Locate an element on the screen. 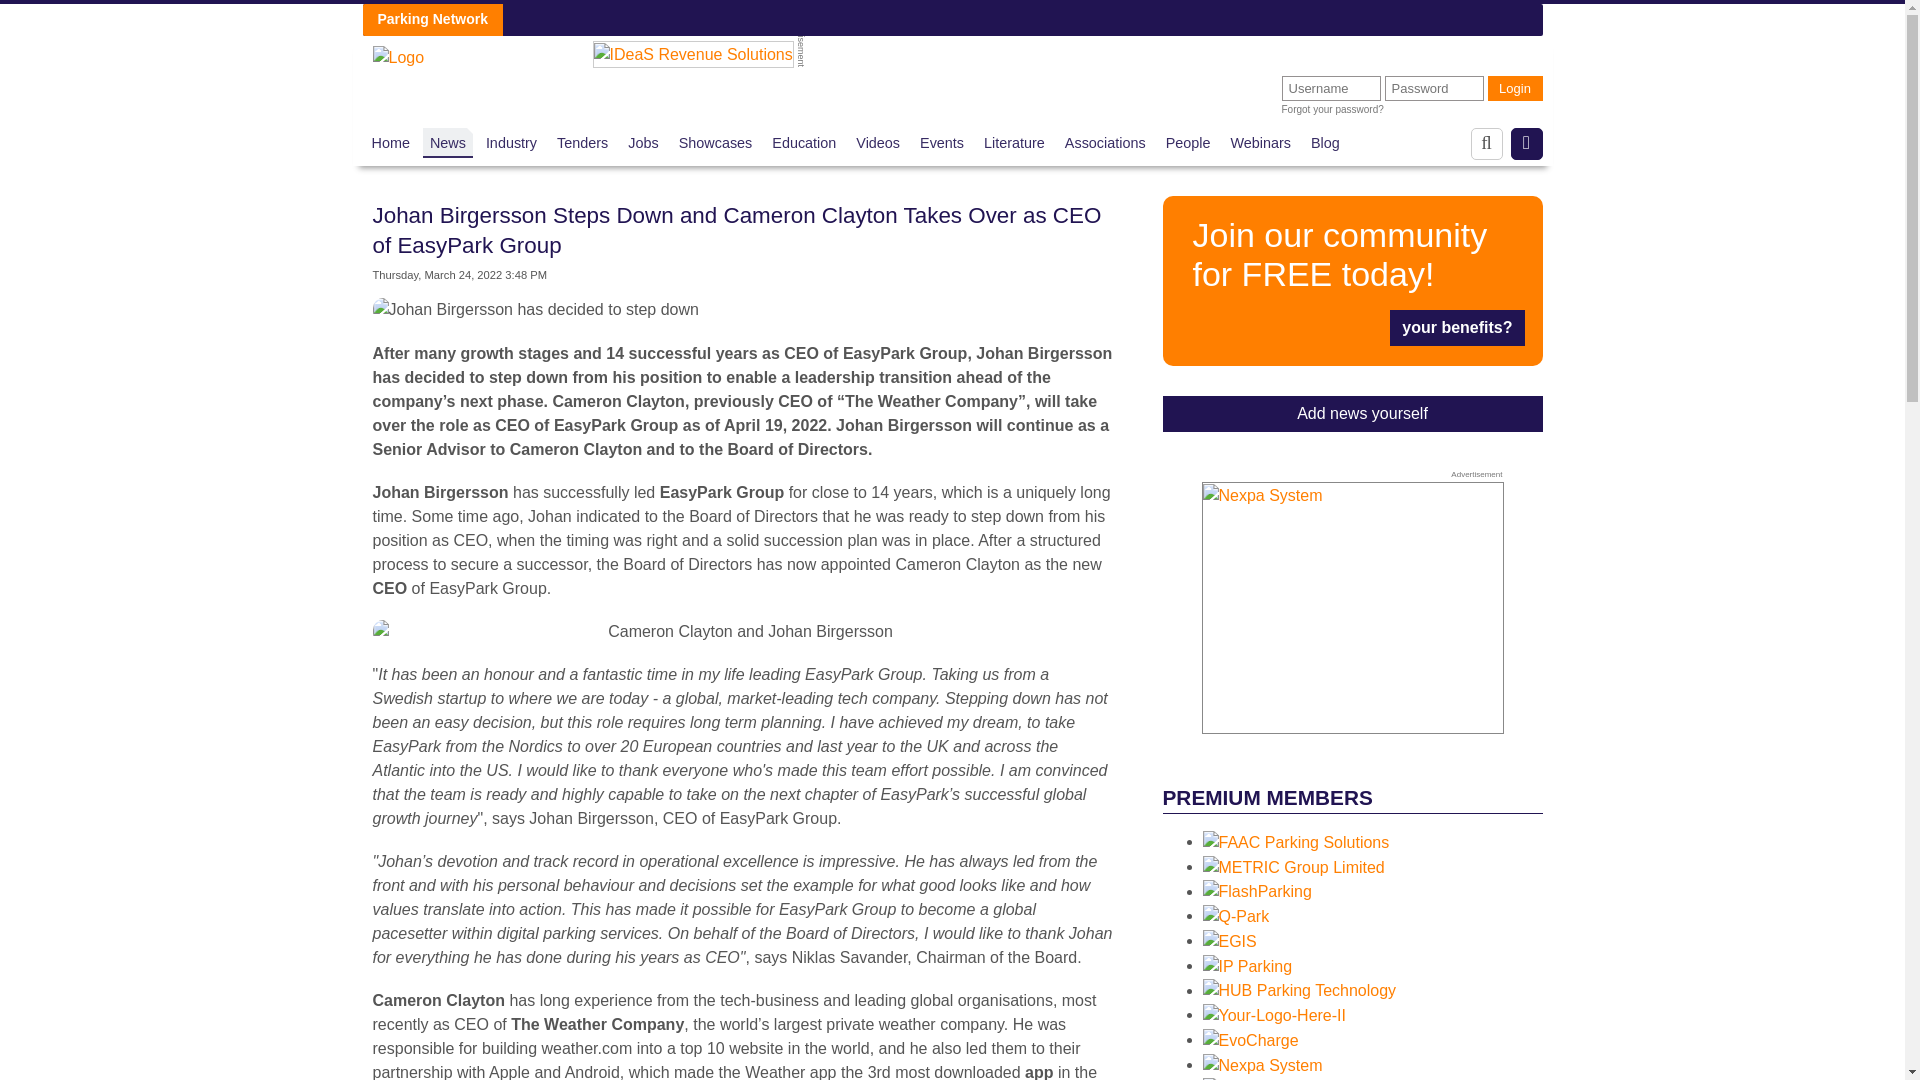  Associations is located at coordinates (1106, 142).